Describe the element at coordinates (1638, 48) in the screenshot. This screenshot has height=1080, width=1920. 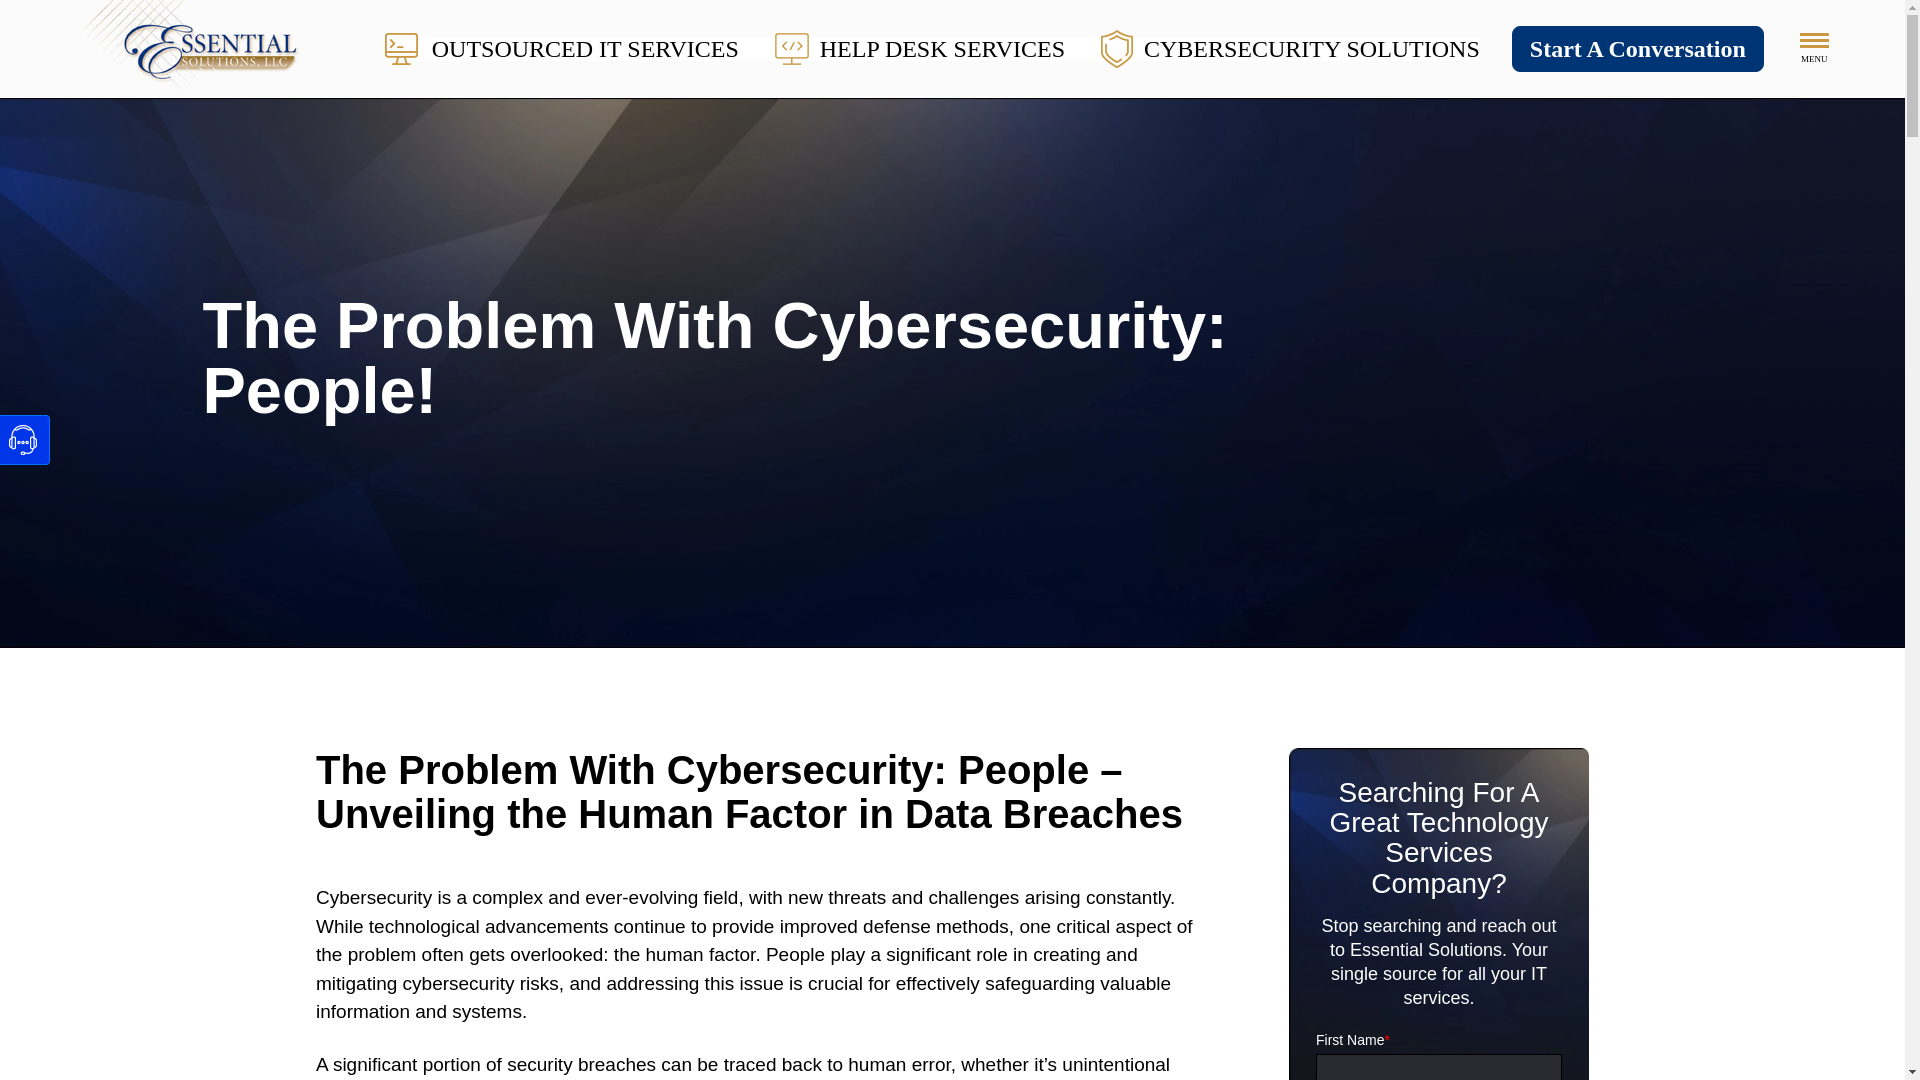
I see `Start A Conversation` at that location.